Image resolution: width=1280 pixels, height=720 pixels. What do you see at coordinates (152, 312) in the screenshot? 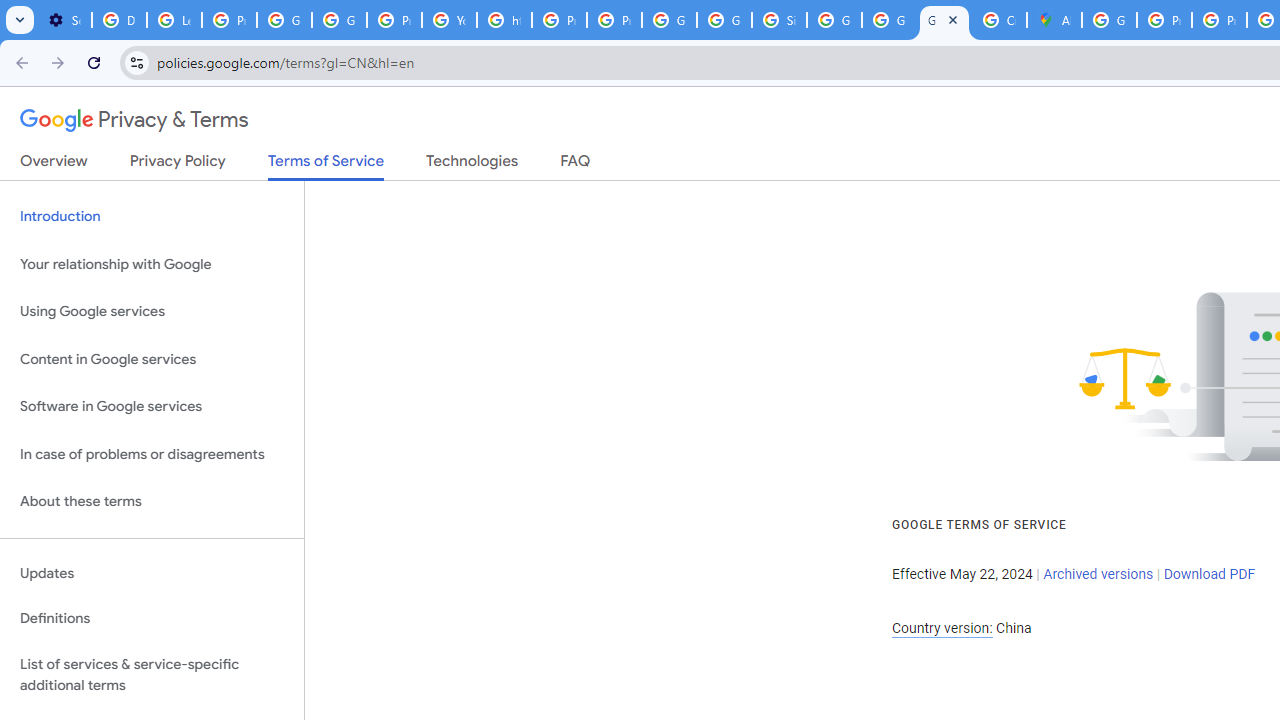
I see `Using Google services` at bounding box center [152, 312].